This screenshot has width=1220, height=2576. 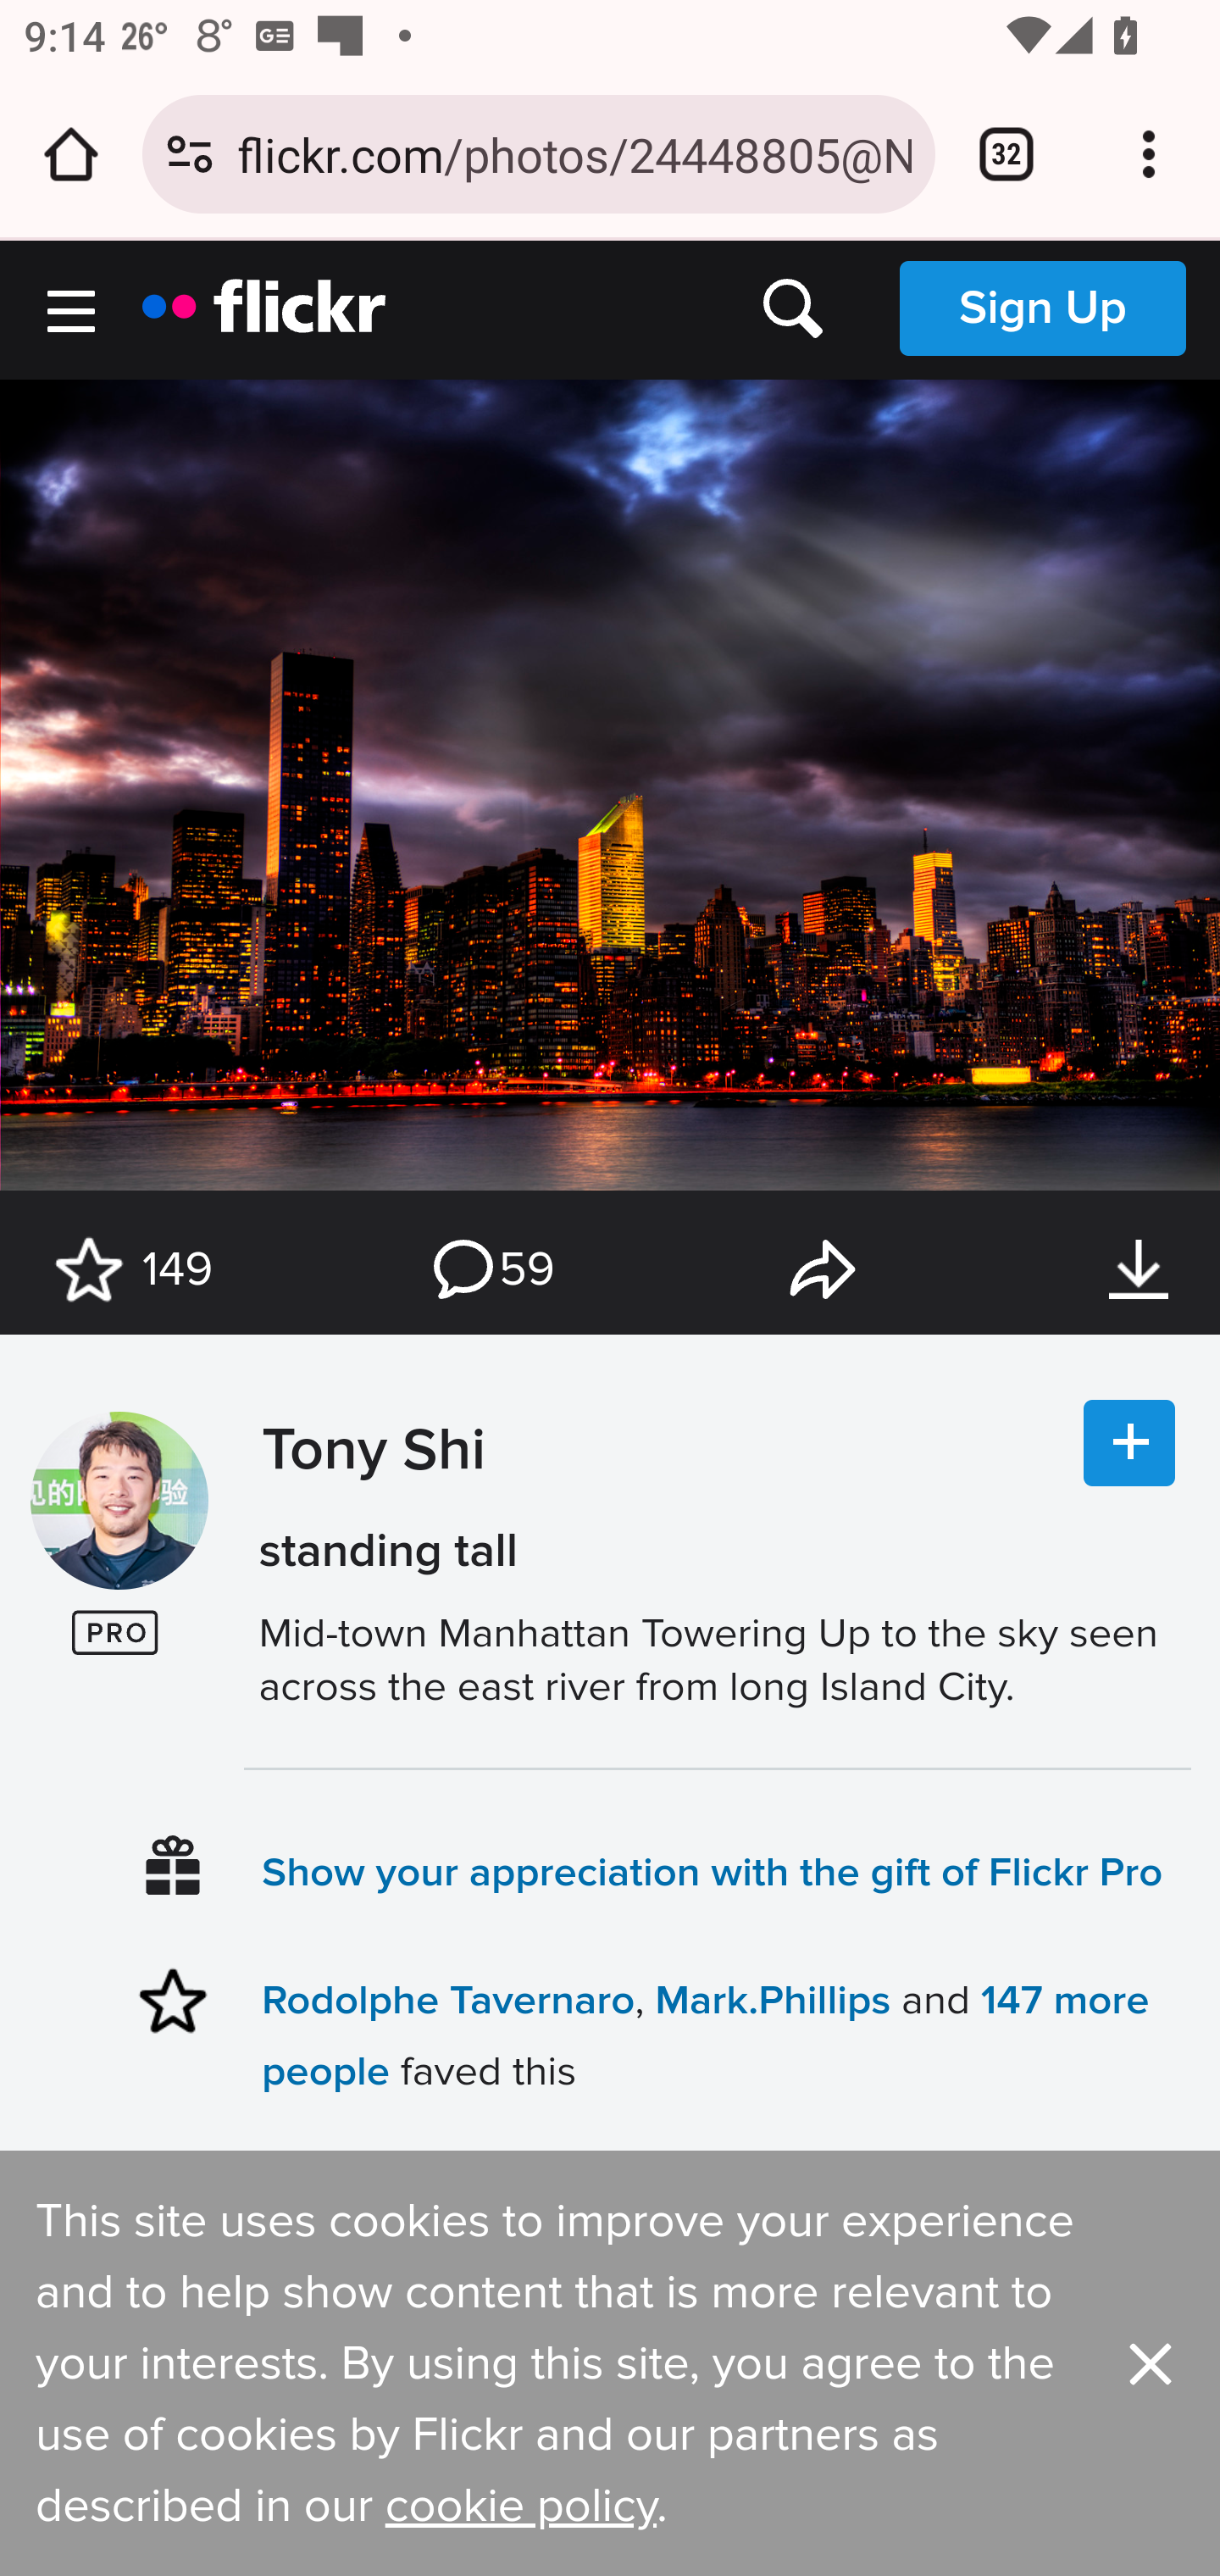 I want to click on 59, so click(x=491, y=1269).